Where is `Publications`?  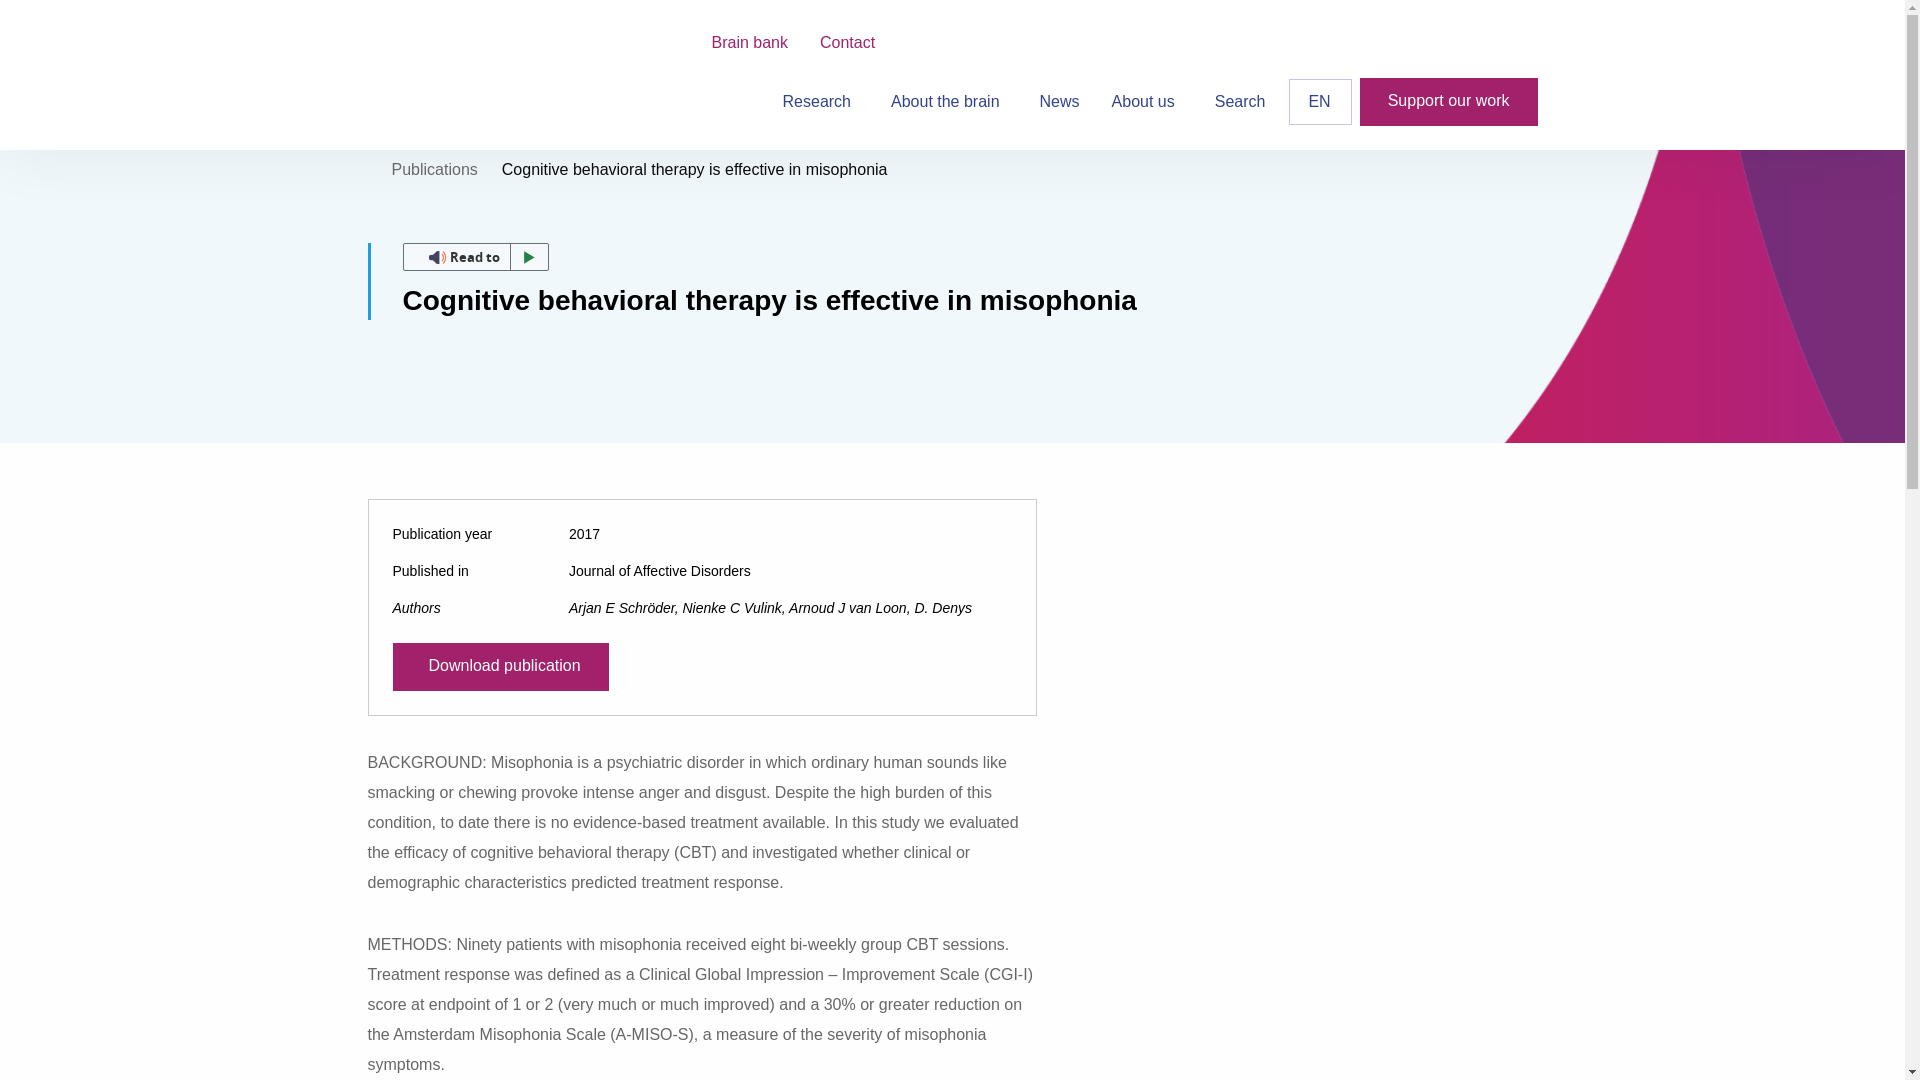
Publications is located at coordinates (434, 169).